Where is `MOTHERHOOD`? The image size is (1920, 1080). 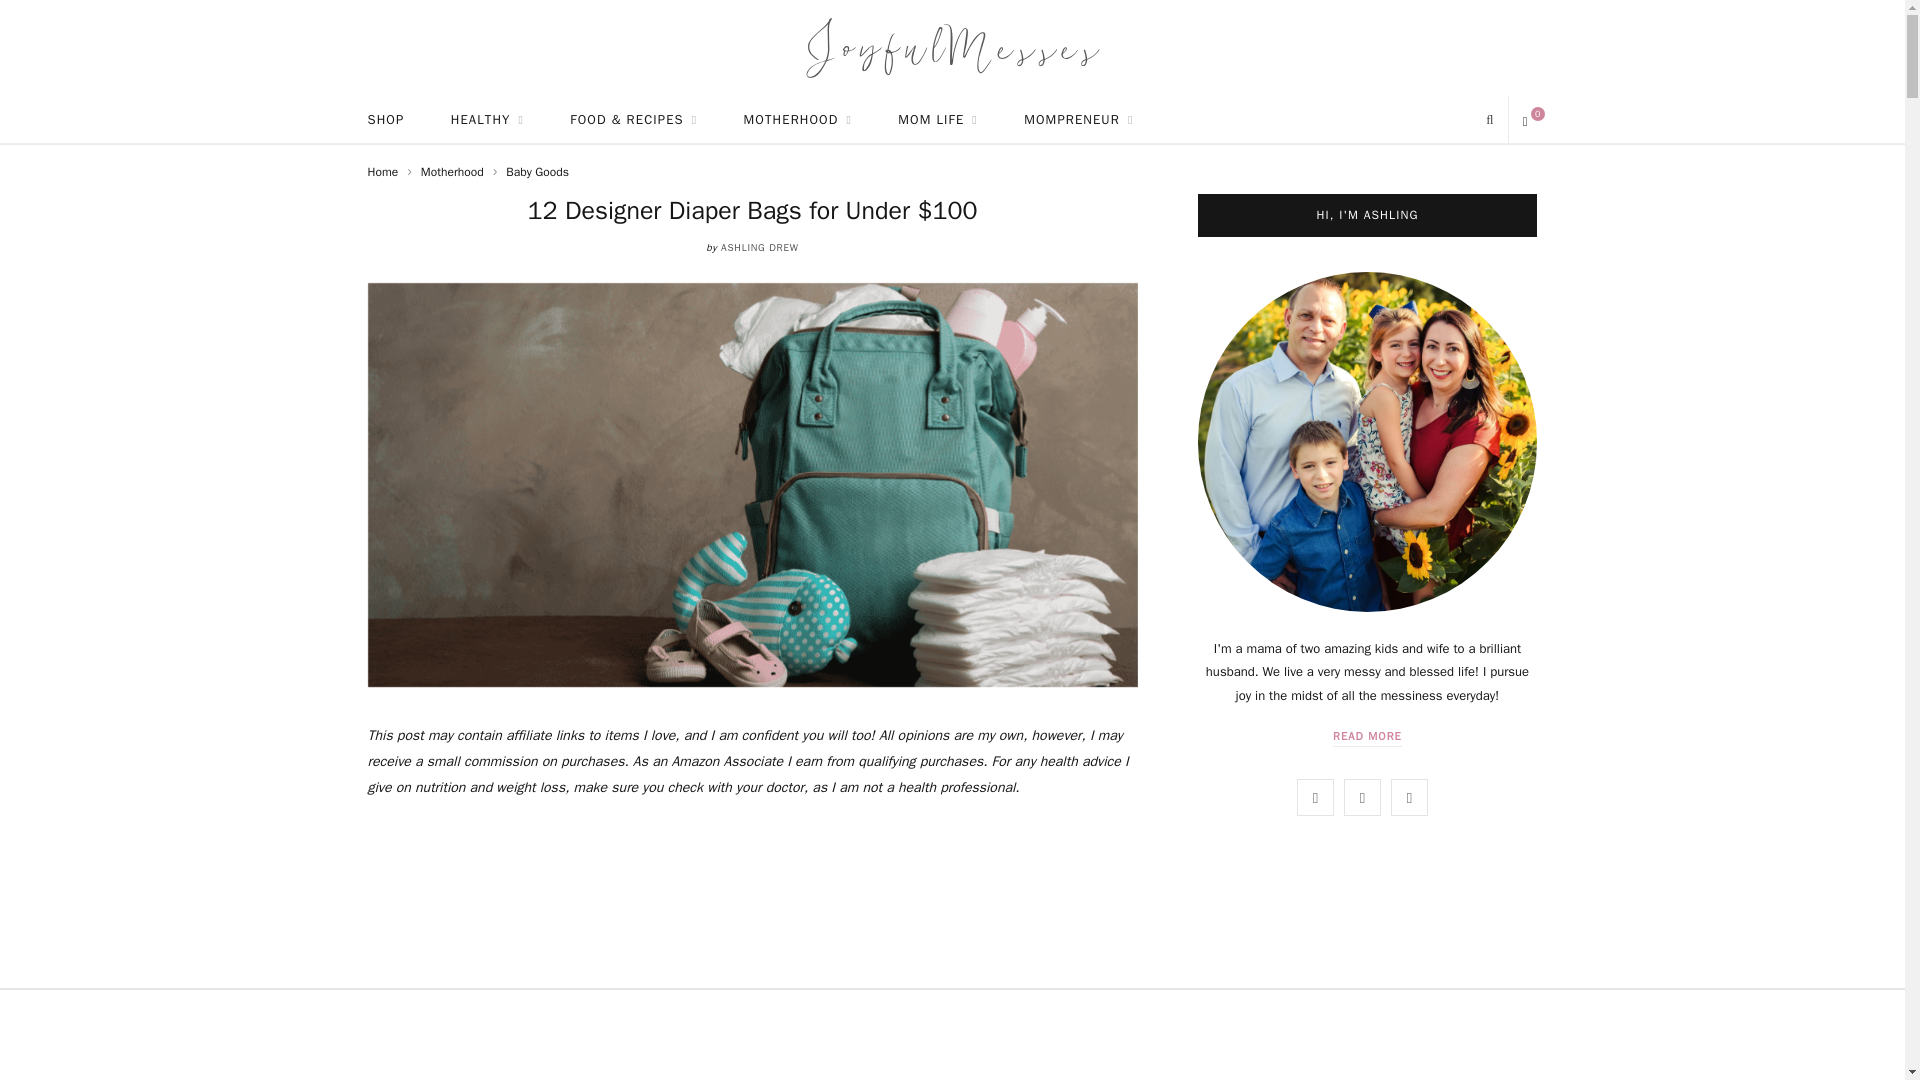
MOTHERHOOD is located at coordinates (798, 120).